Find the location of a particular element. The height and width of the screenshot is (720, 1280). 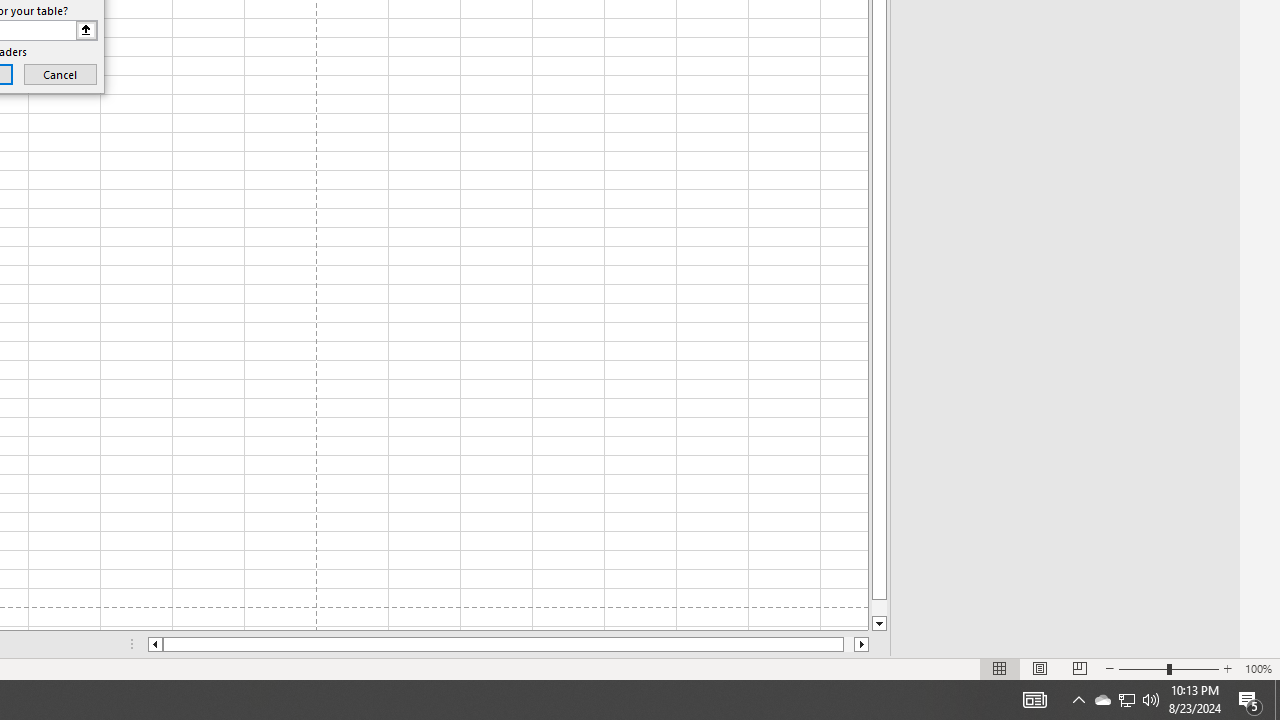

Page Layout is located at coordinates (1040, 668).